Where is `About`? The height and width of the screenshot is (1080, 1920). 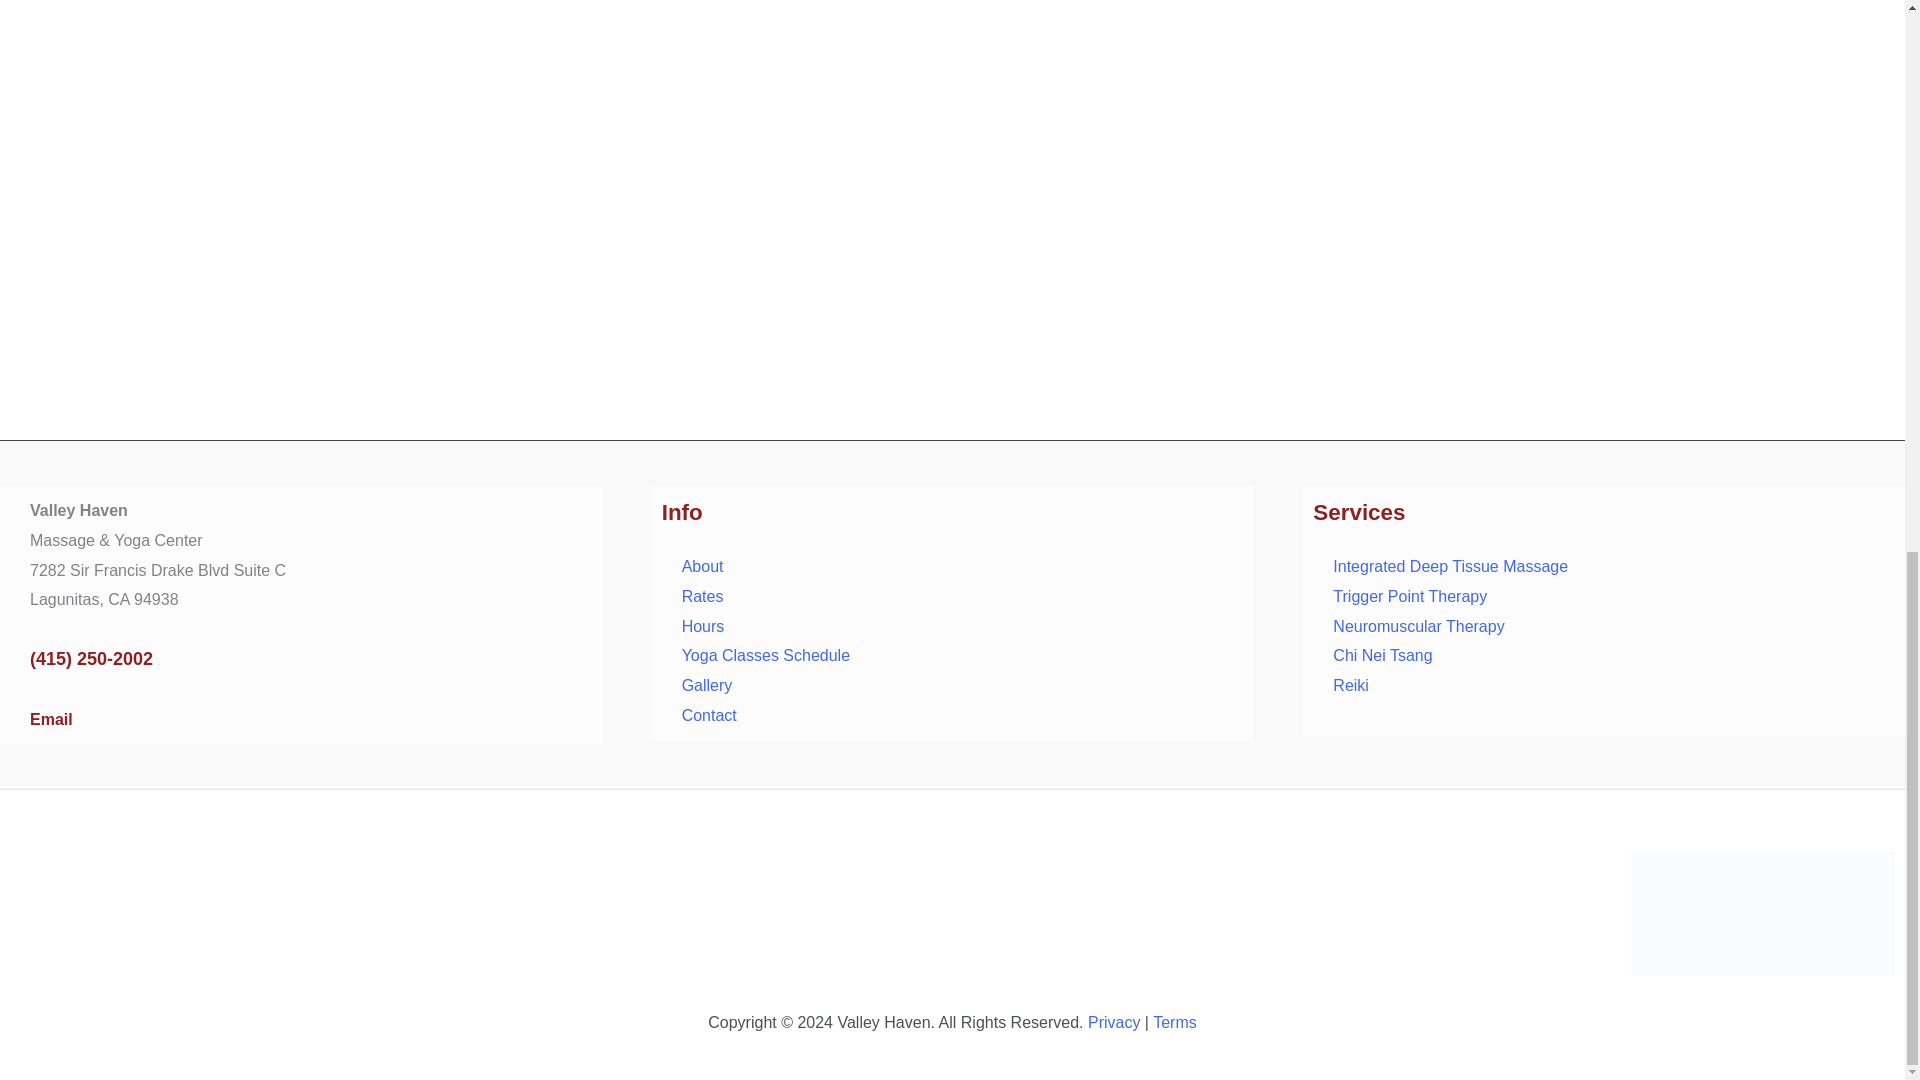
About is located at coordinates (702, 566).